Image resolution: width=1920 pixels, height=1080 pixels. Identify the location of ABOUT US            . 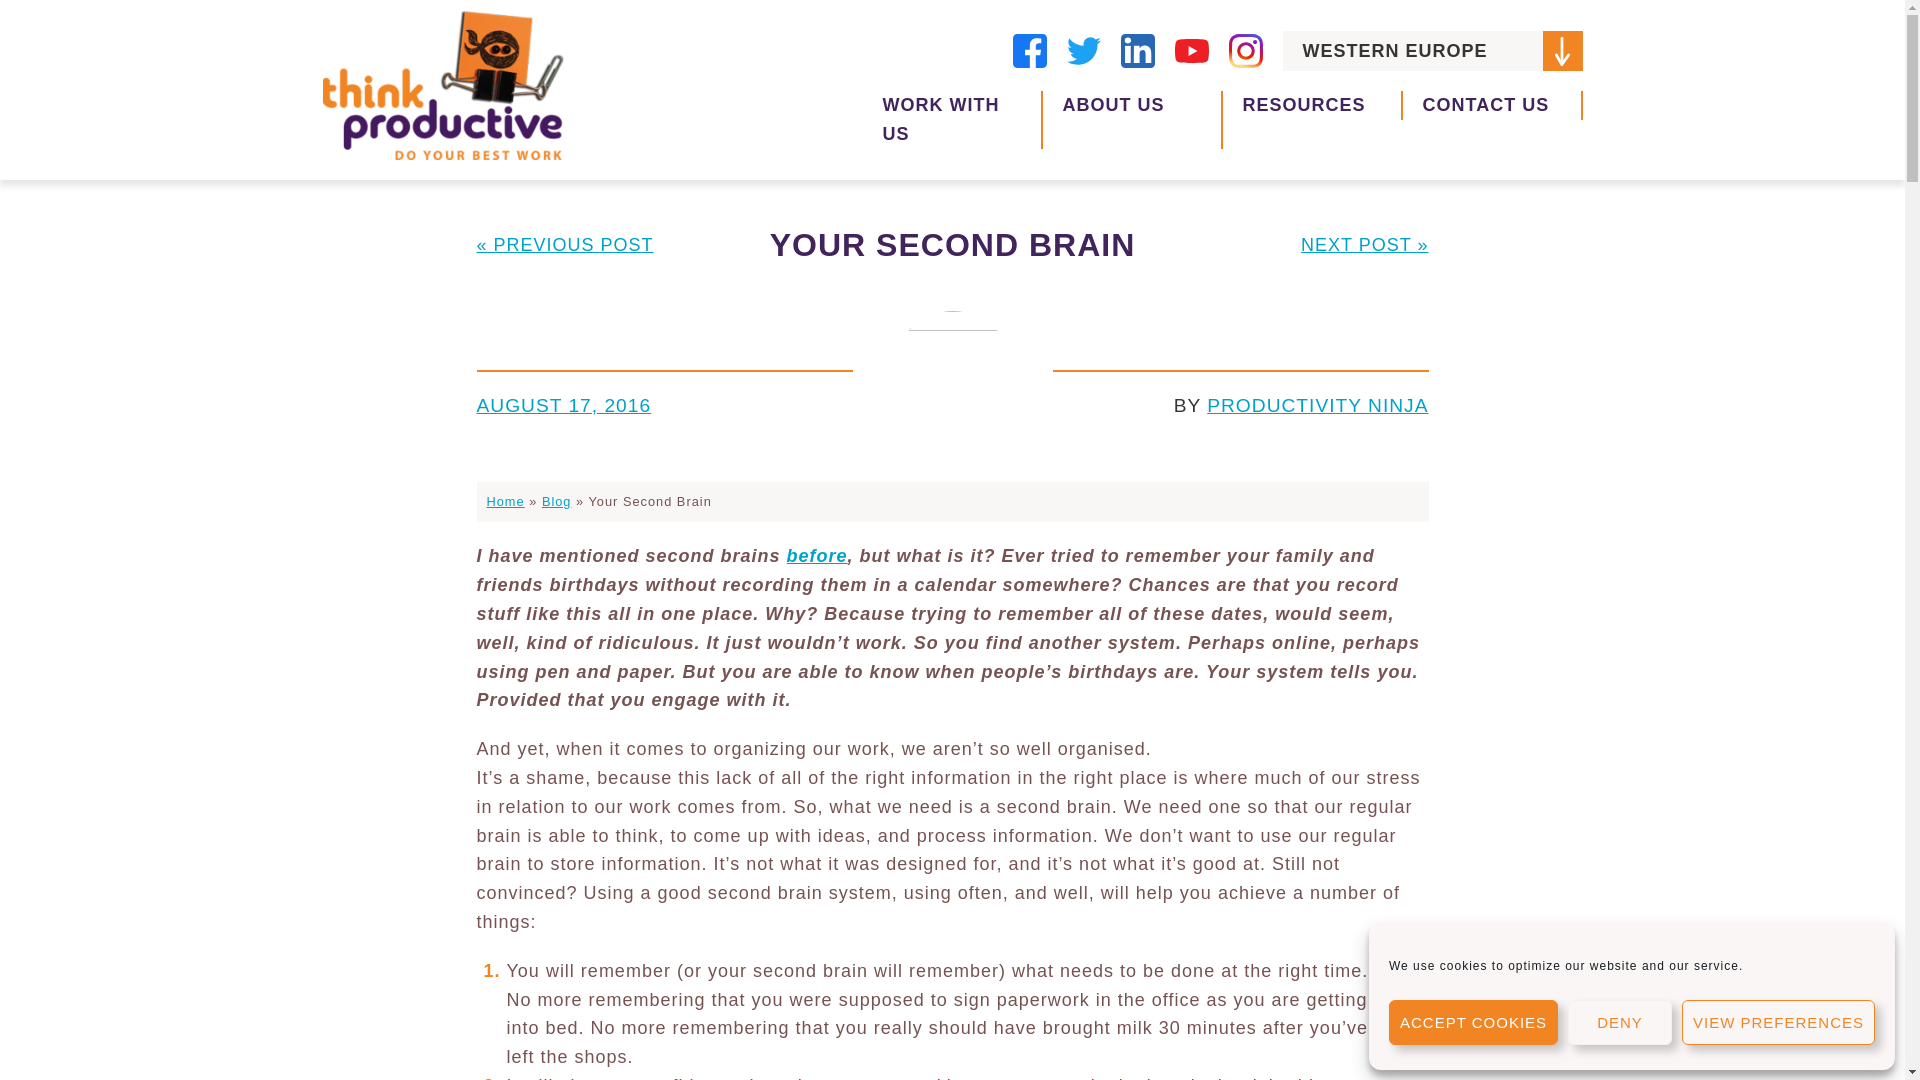
(1132, 120).